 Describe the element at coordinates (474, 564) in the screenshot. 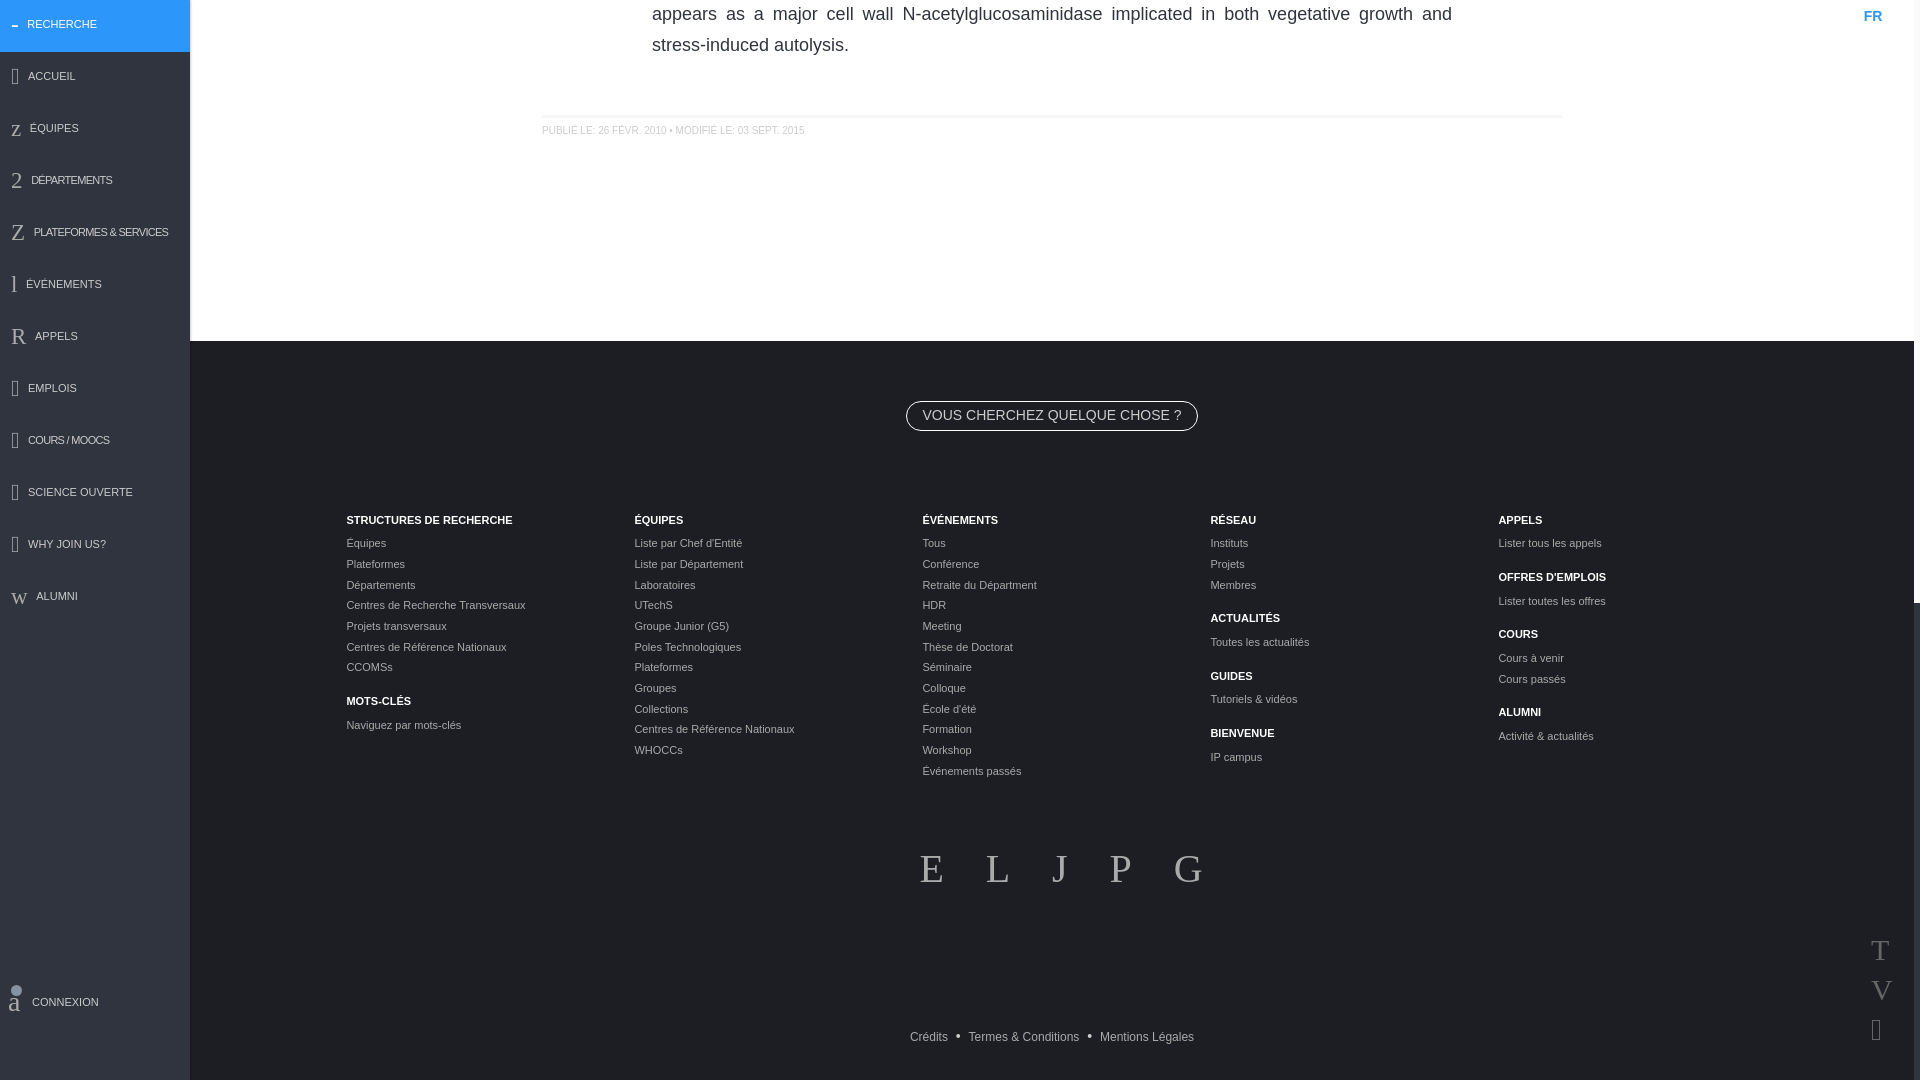

I see `Plateformes` at that location.